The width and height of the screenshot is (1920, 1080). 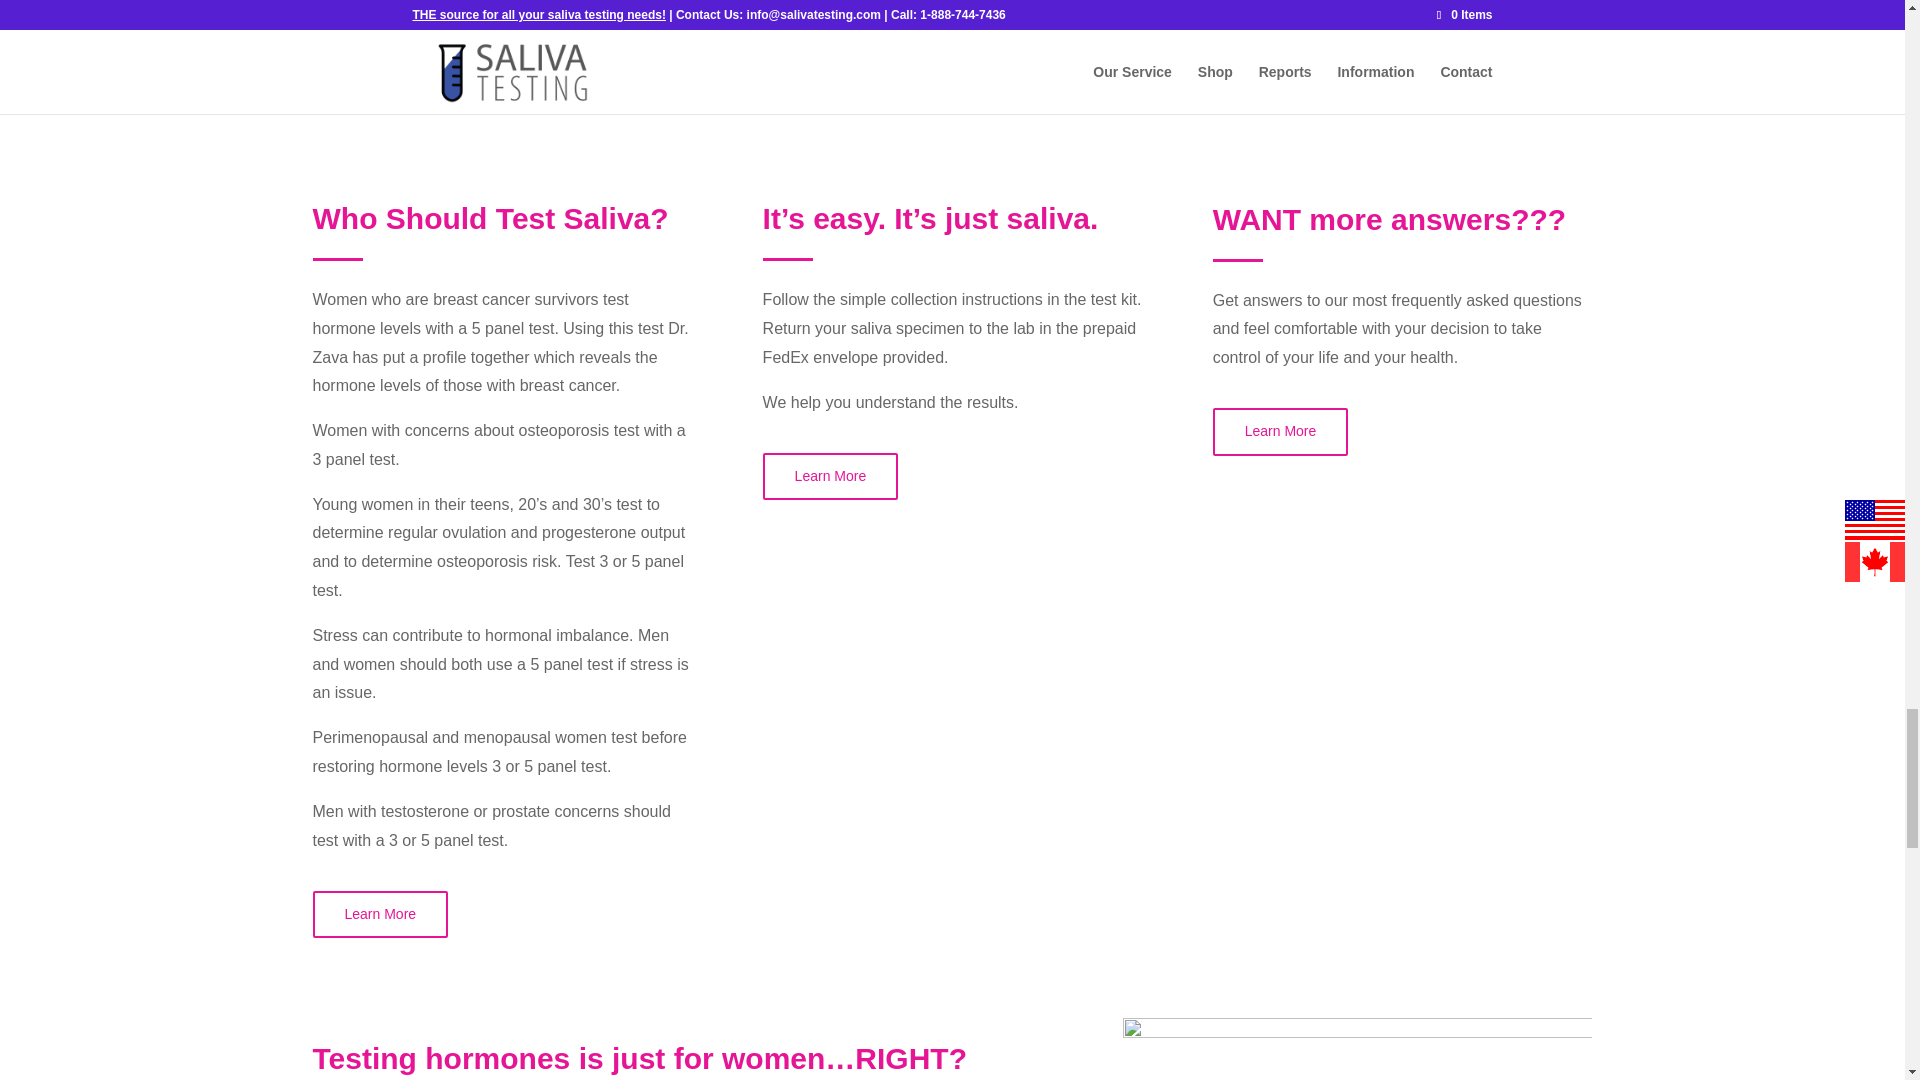 What do you see at coordinates (1358, 1049) in the screenshot?
I see `manquestioning` at bounding box center [1358, 1049].